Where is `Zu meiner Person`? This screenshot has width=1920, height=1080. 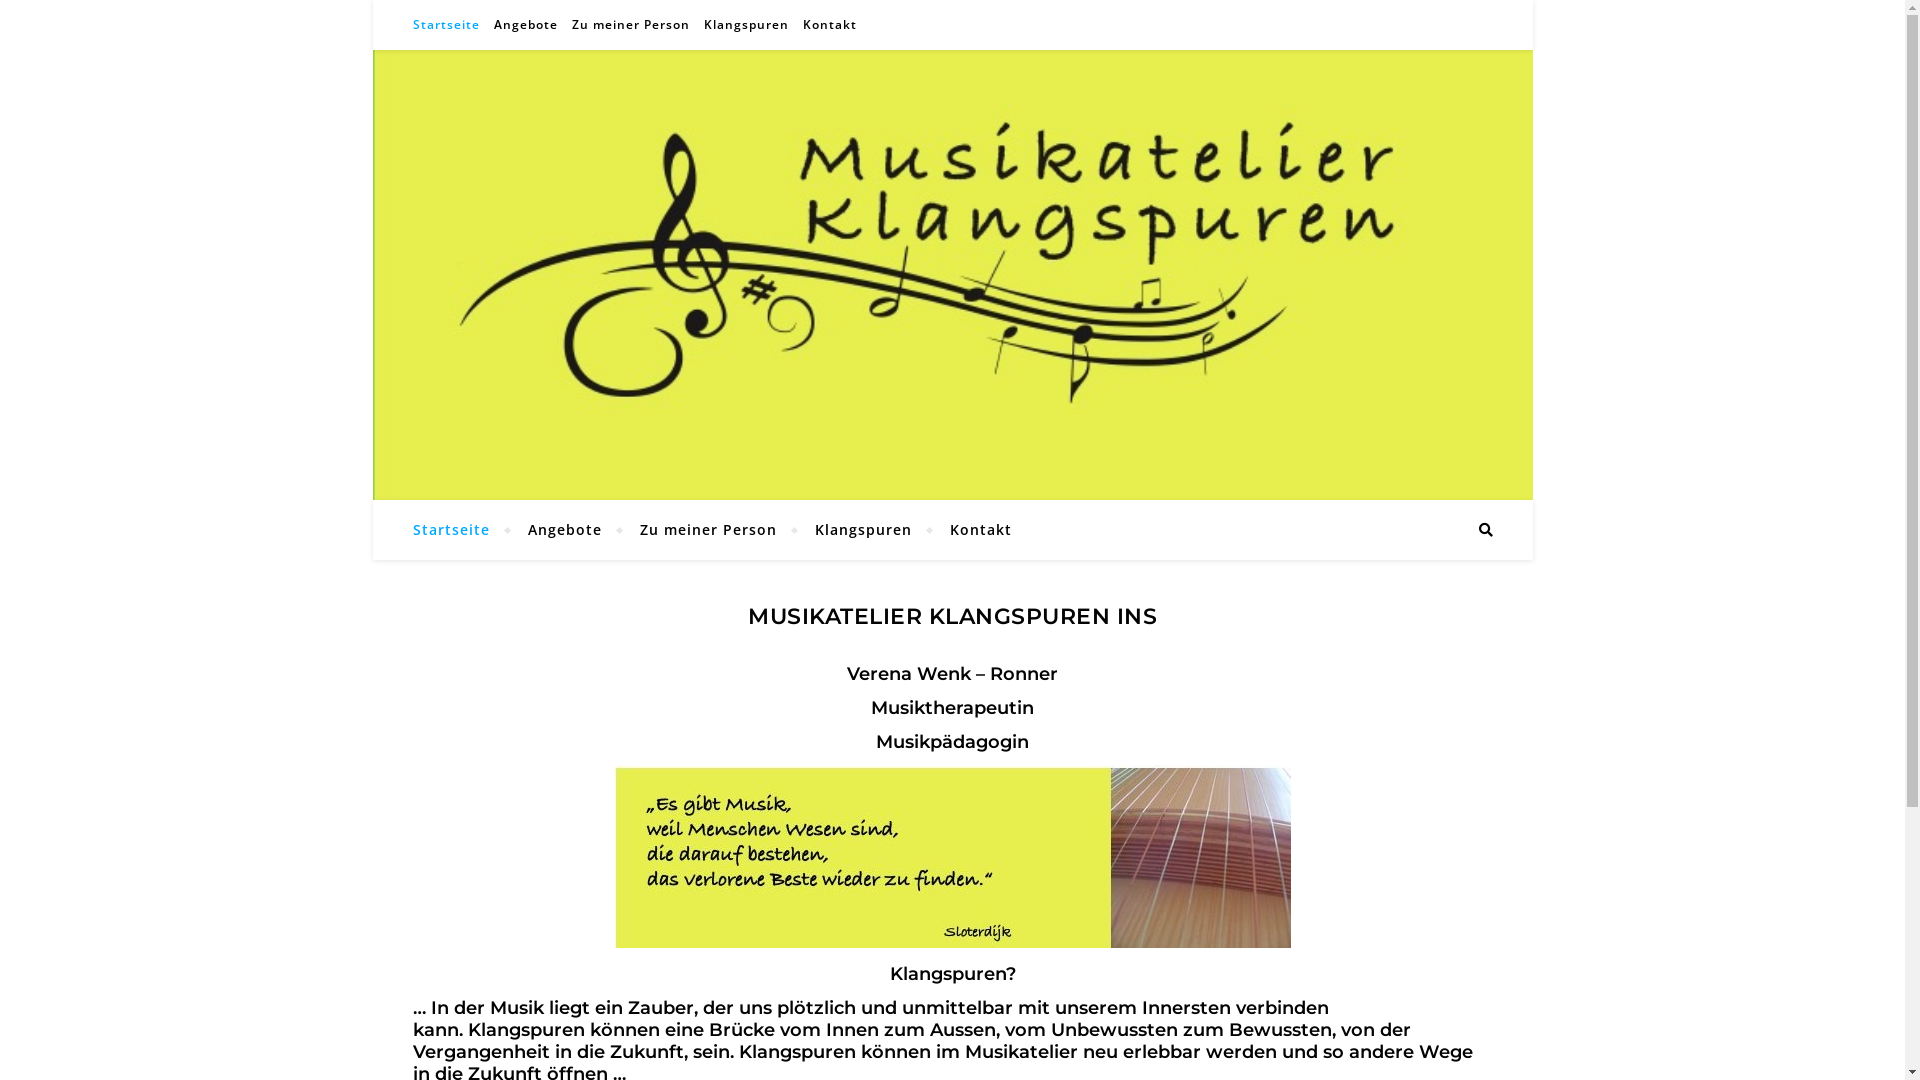 Zu meiner Person is located at coordinates (630, 25).